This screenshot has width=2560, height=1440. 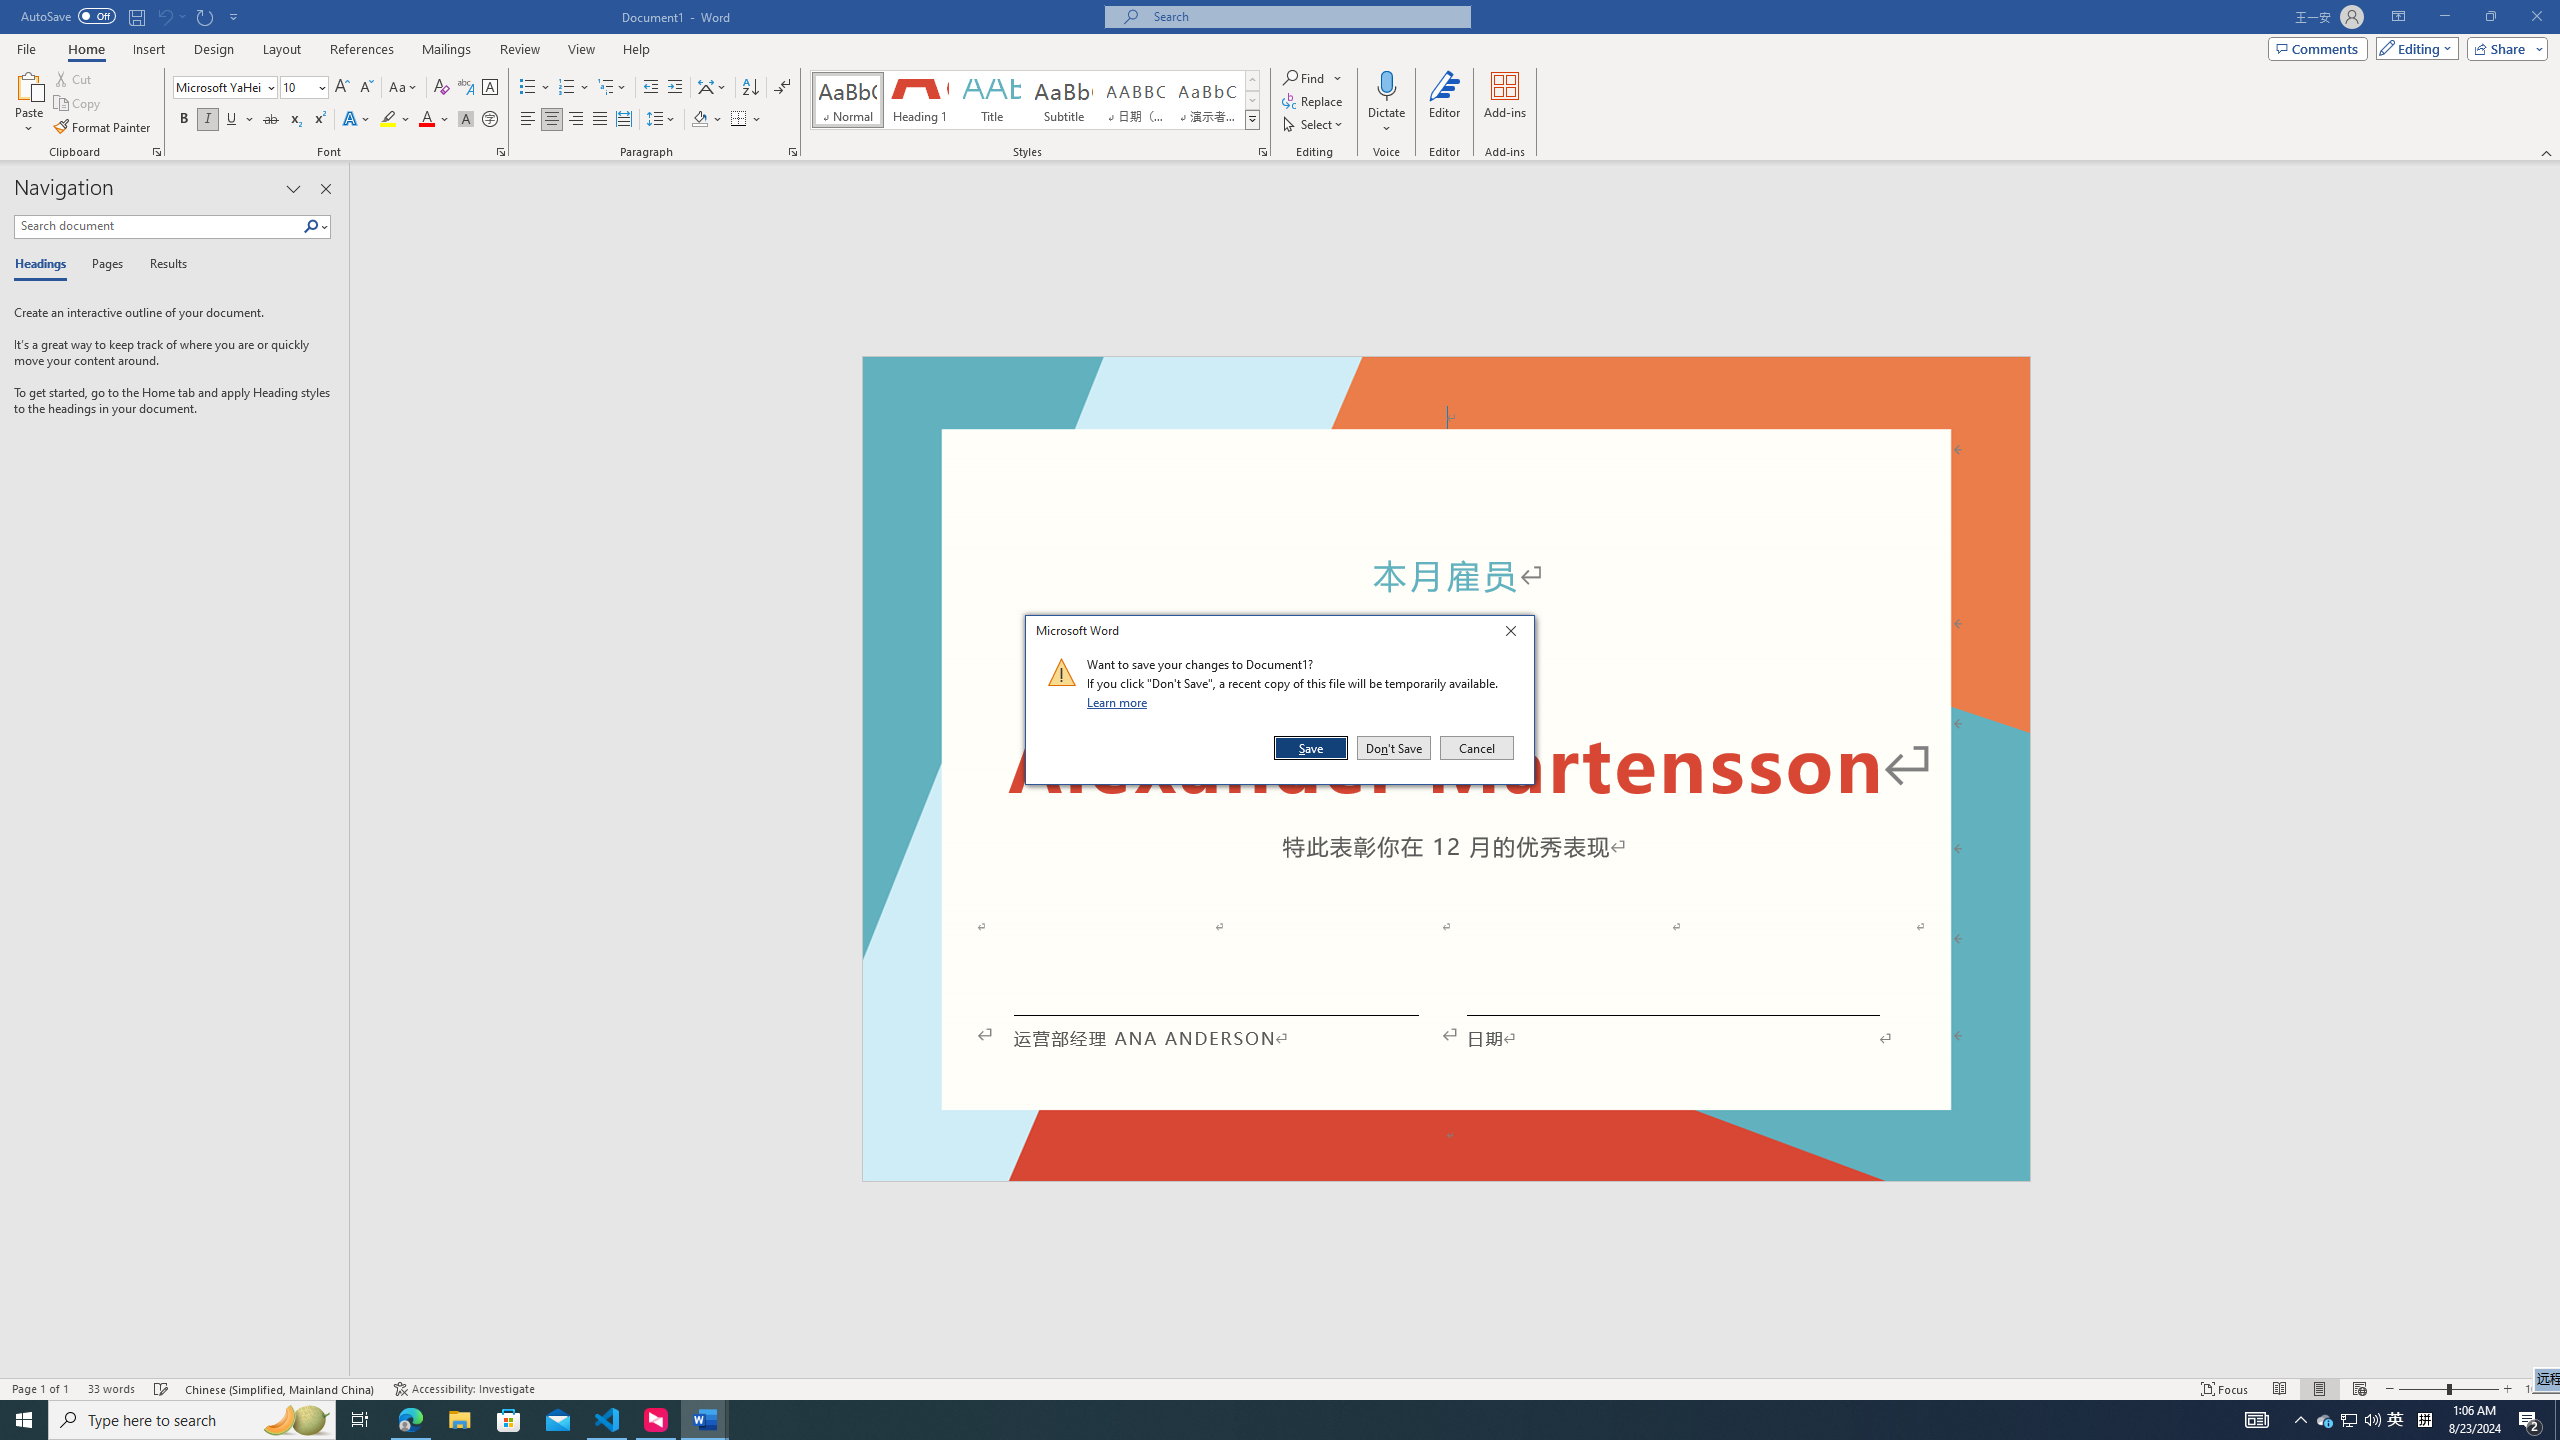 What do you see at coordinates (552, 120) in the screenshot?
I see `Center` at bounding box center [552, 120].